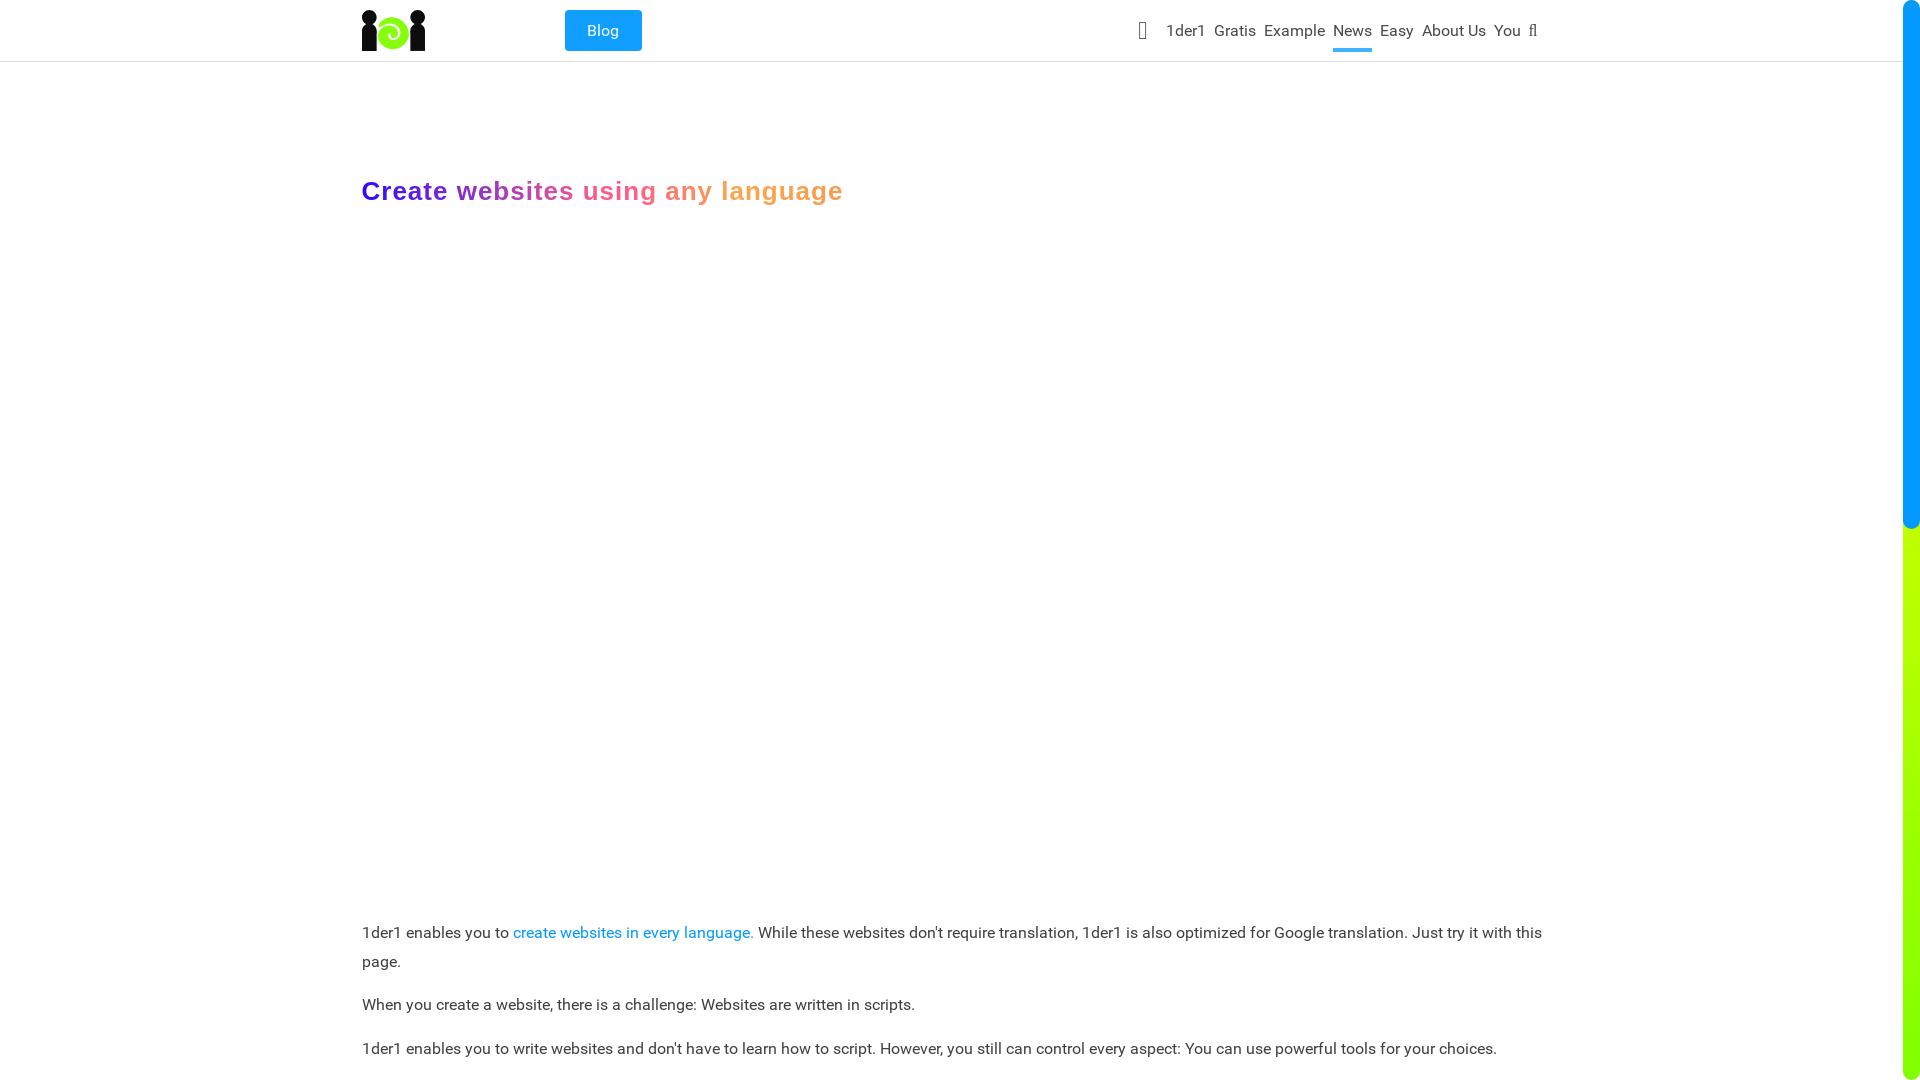  Describe the element at coordinates (1146, 30) in the screenshot. I see `Listen: Text-to-Speech, Read Aloud` at that location.